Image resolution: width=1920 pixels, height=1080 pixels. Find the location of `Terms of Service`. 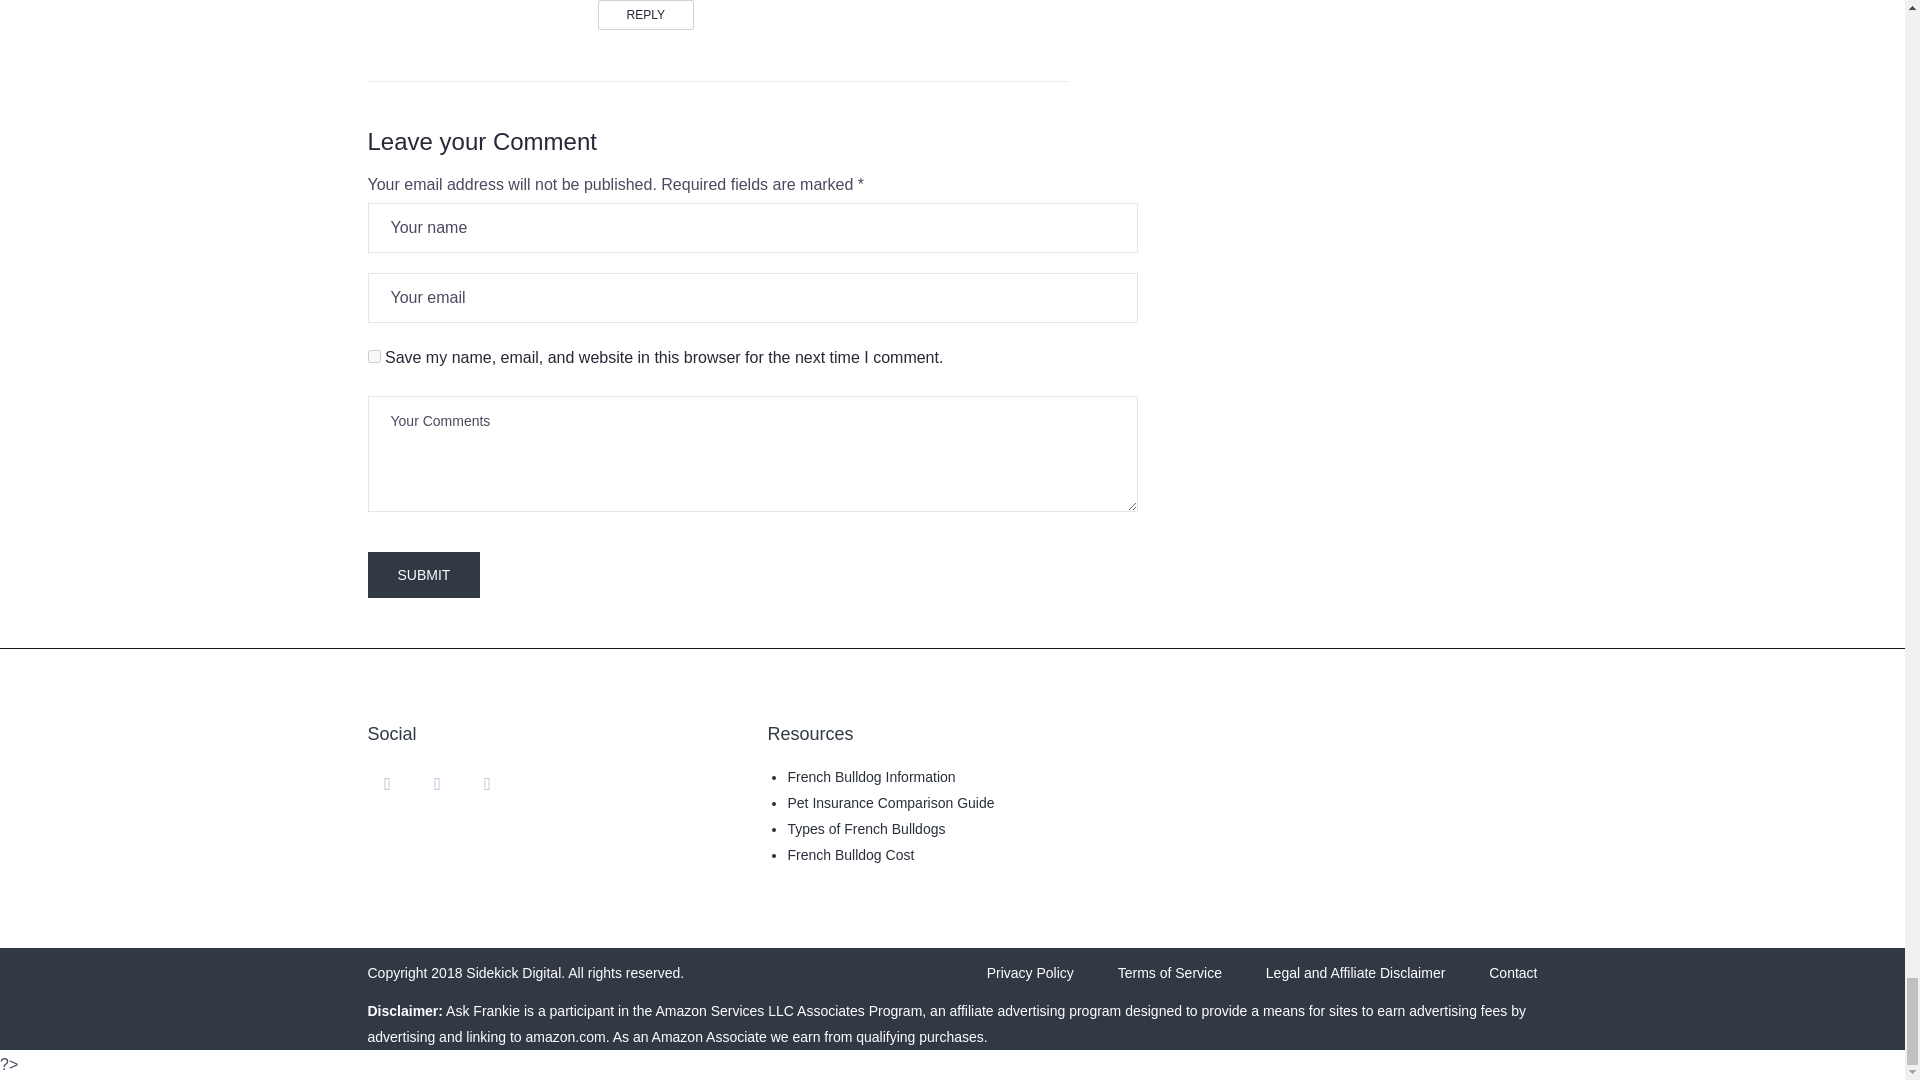

Terms of Service is located at coordinates (1169, 973).